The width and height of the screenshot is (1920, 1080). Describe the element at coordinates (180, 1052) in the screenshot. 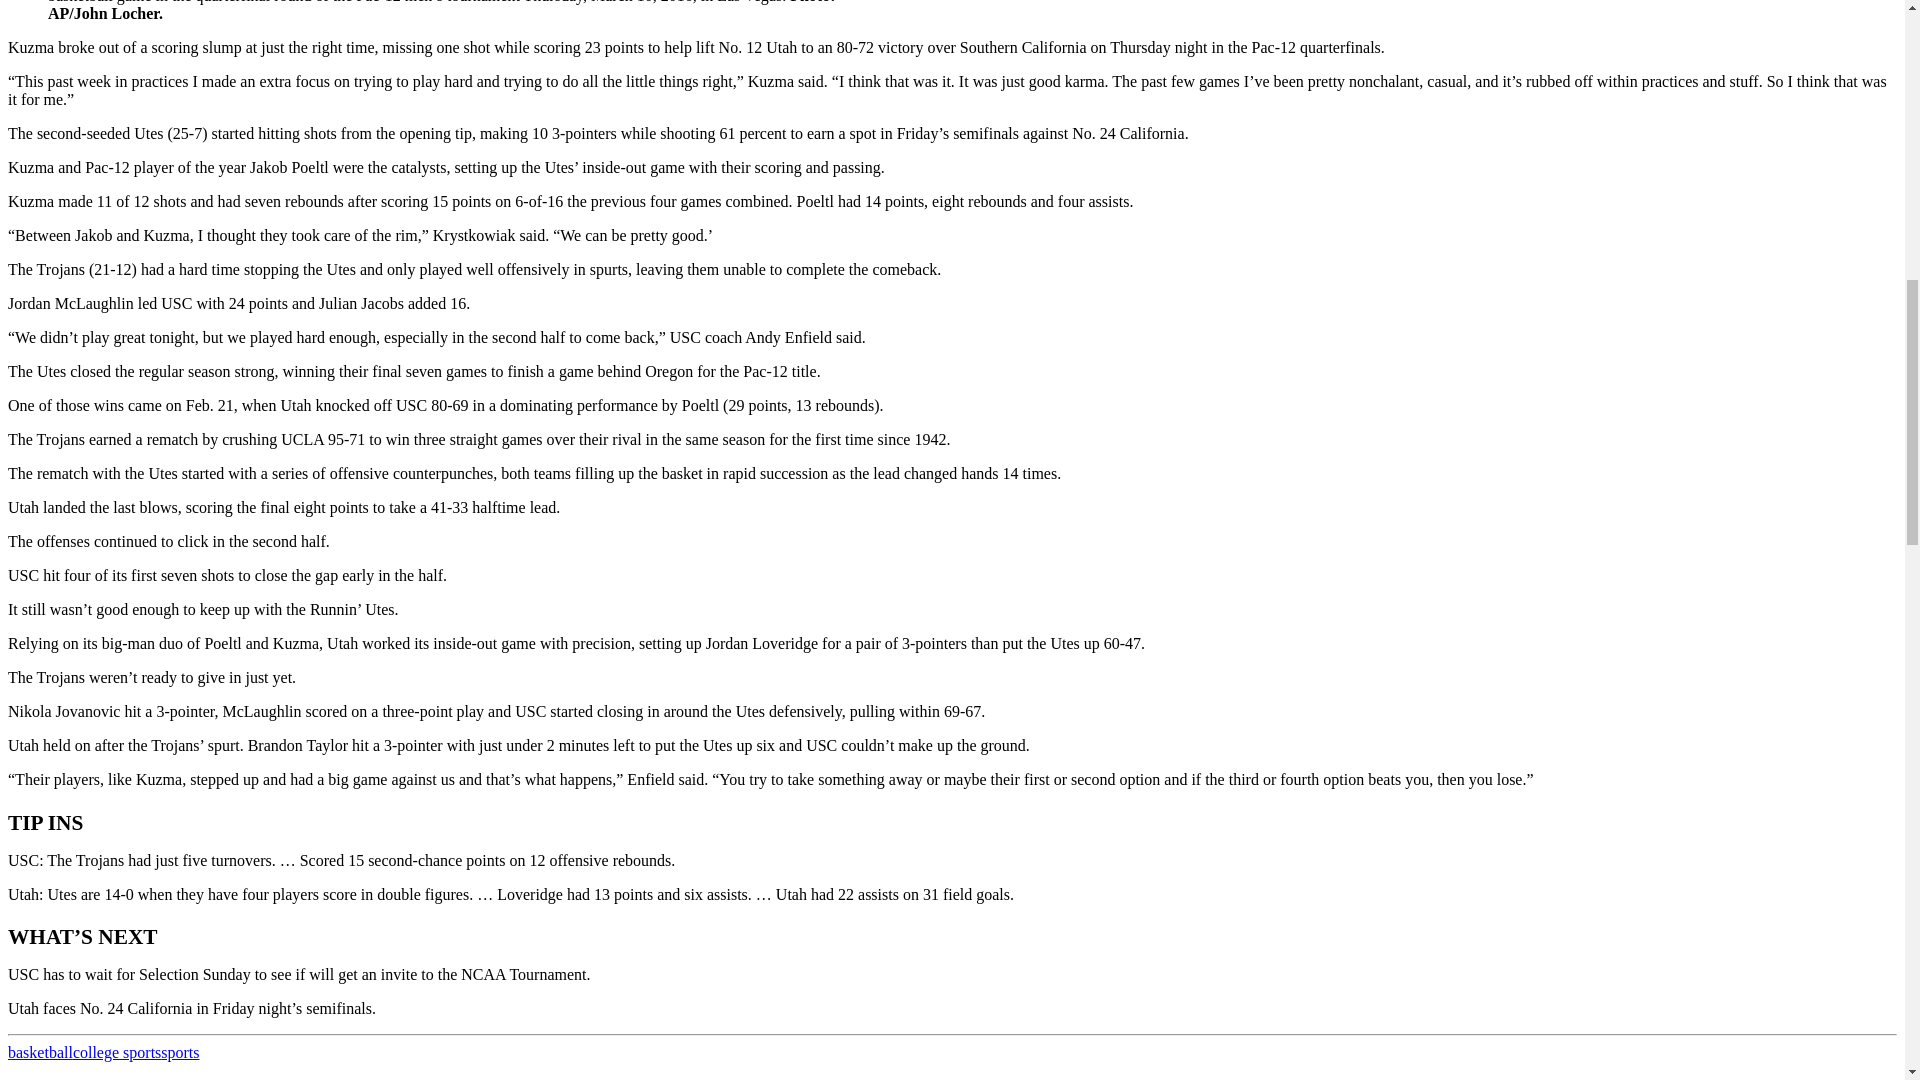

I see `sports` at that location.